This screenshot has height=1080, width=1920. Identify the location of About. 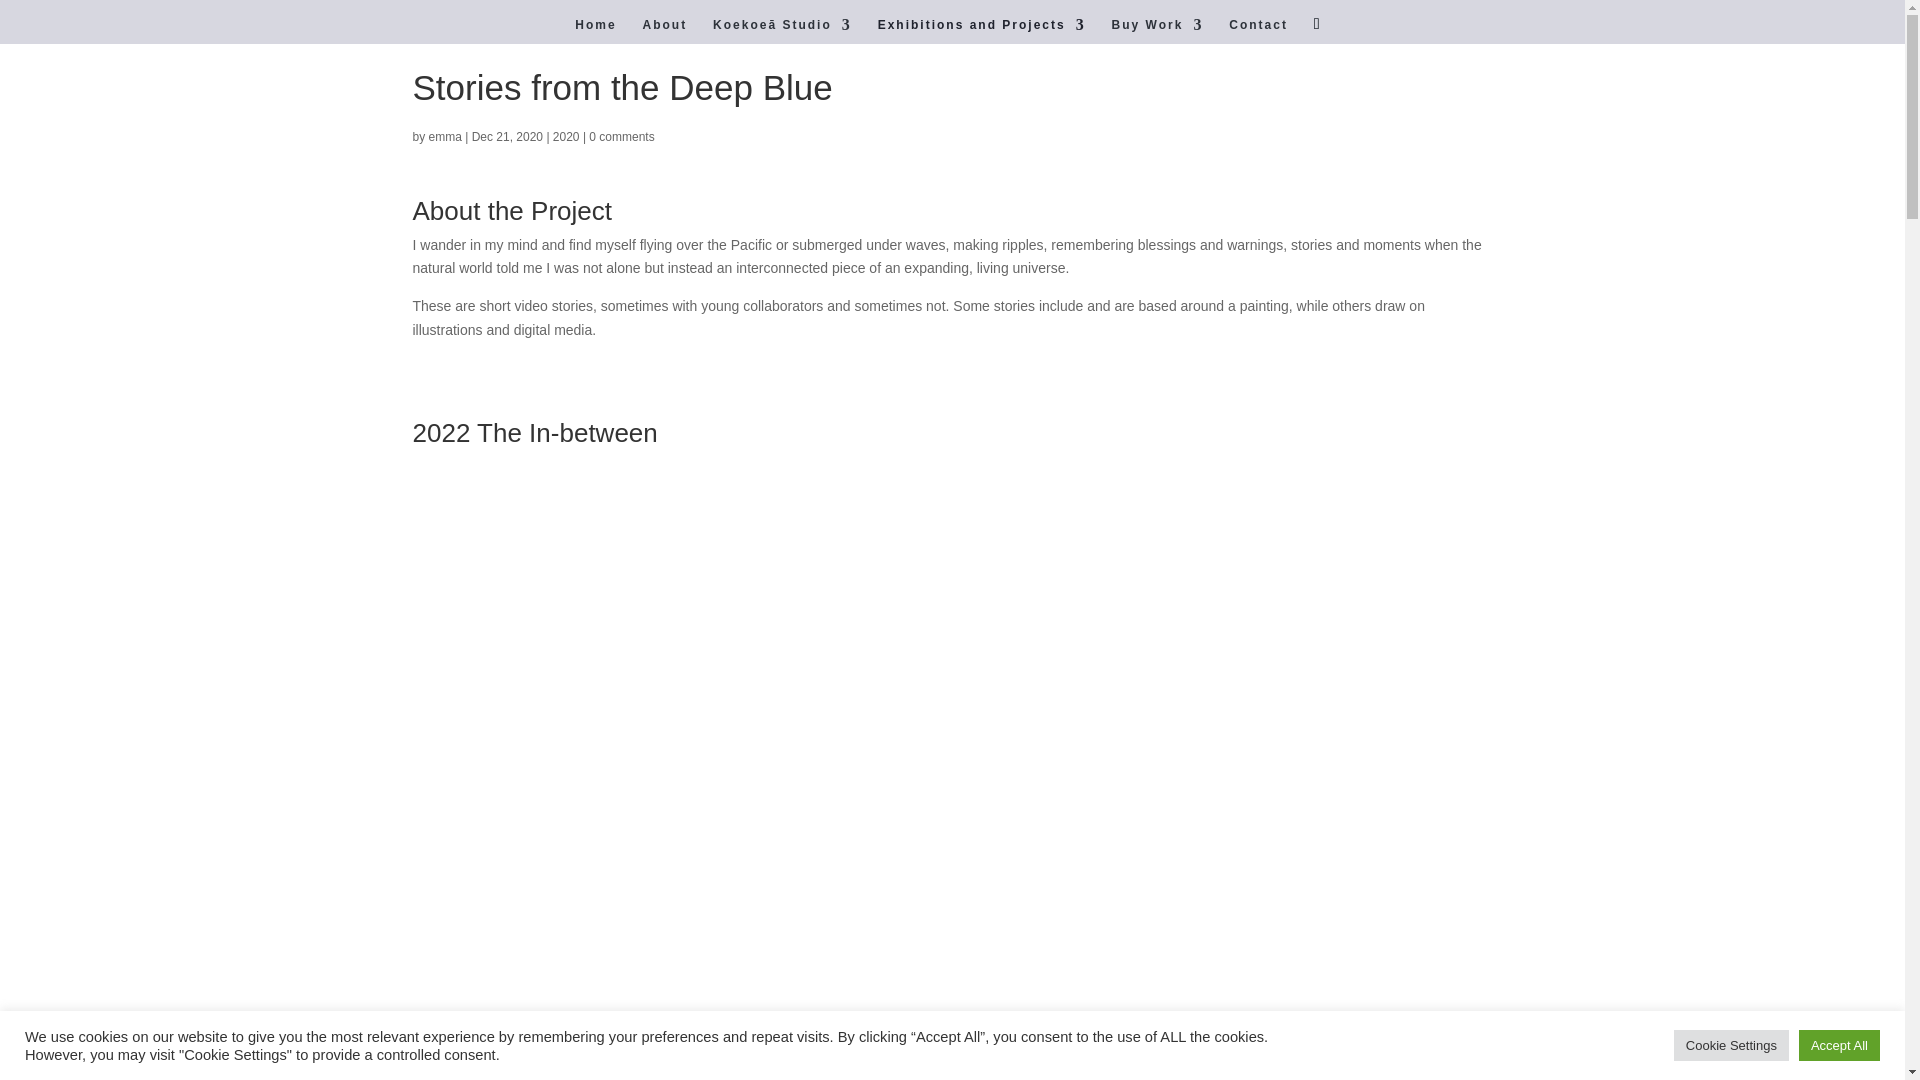
(665, 31).